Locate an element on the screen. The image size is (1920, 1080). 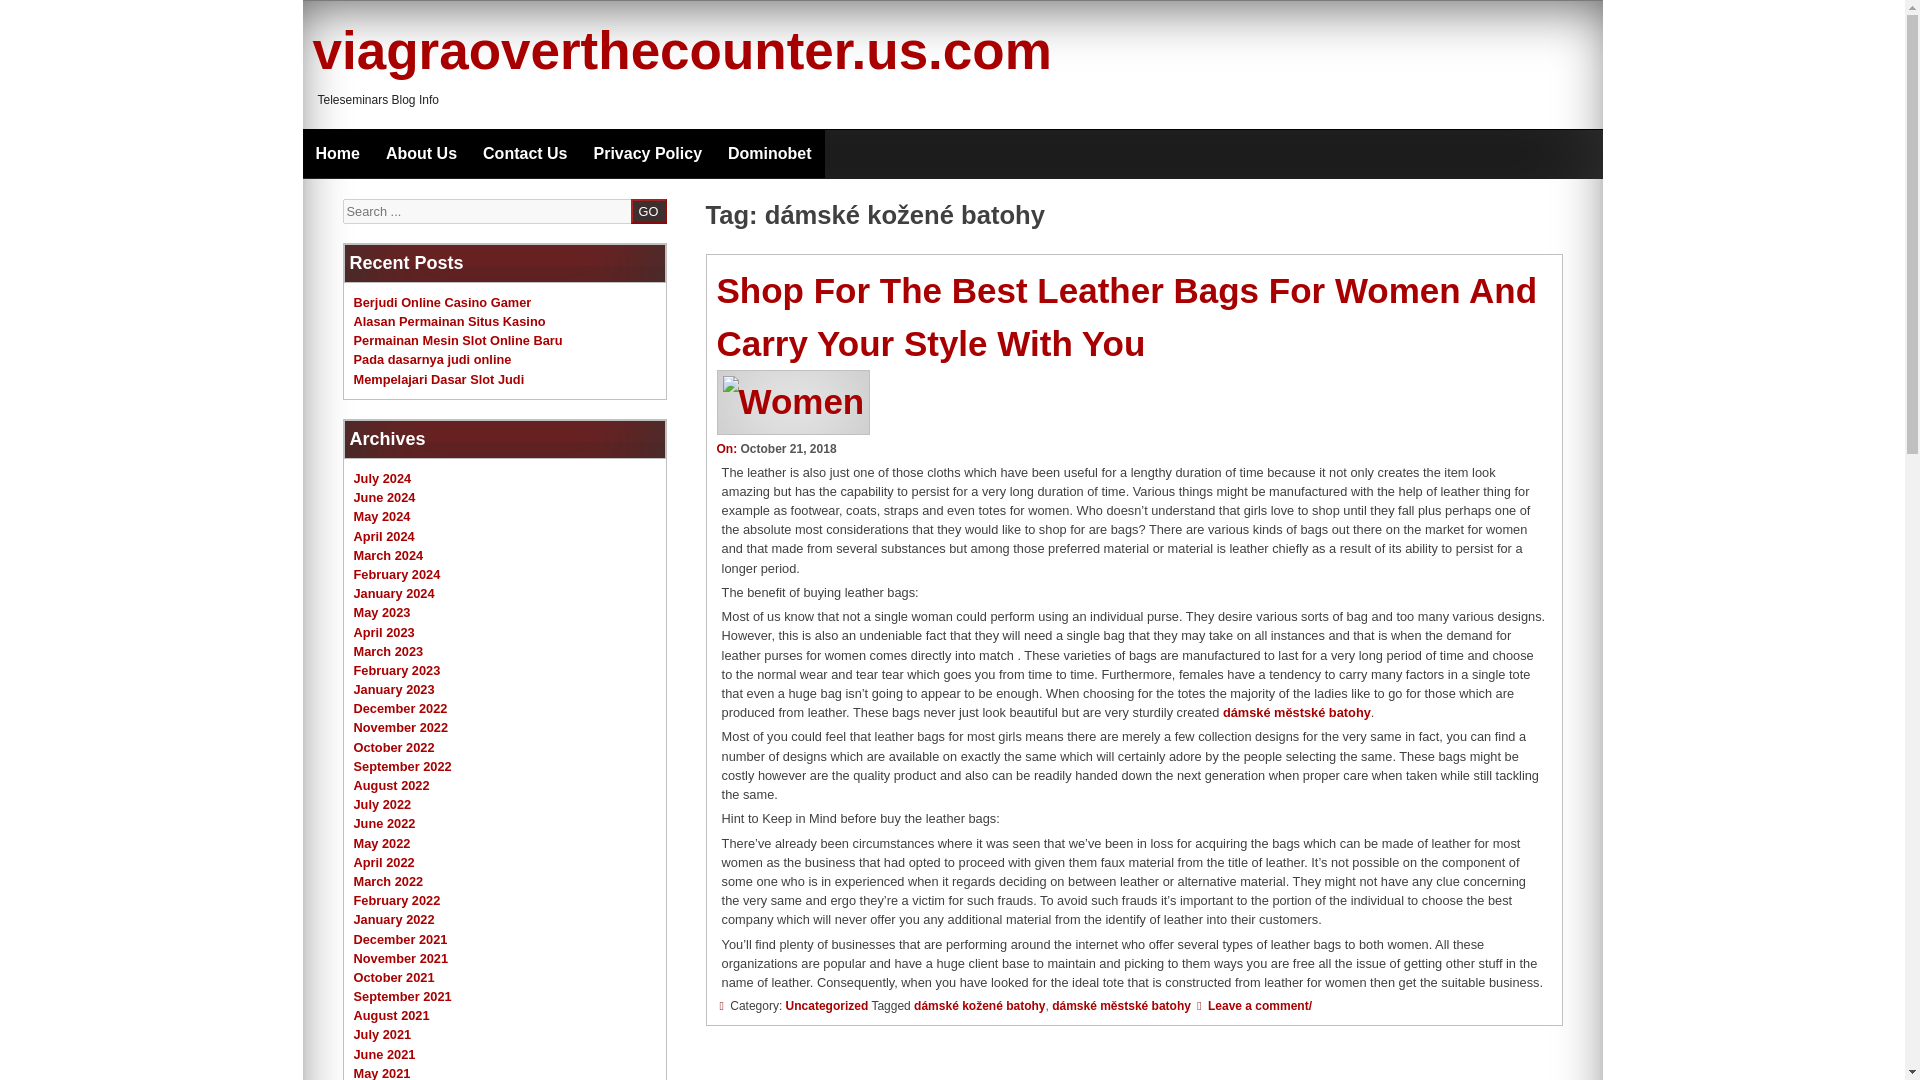
January 2024 is located at coordinates (394, 593).